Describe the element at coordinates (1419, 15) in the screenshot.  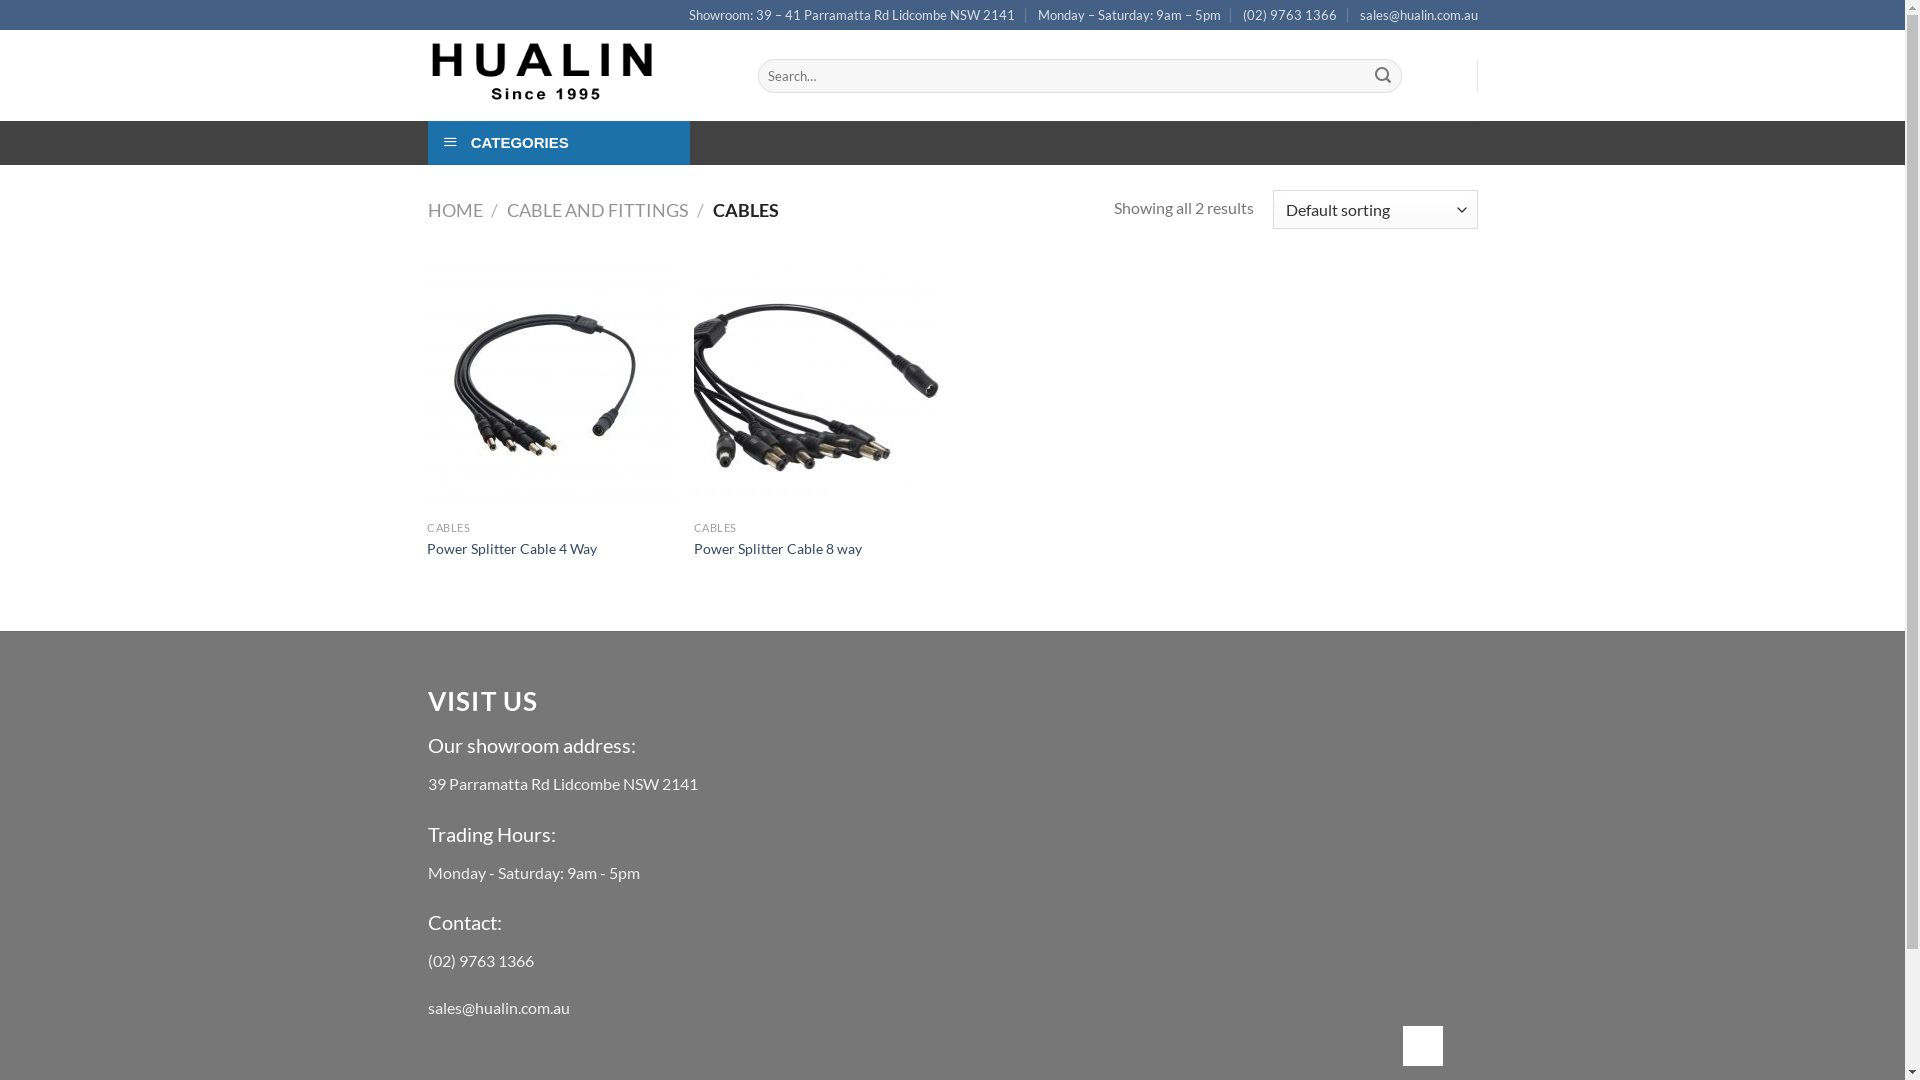
I see `sales@hualin.com.au` at that location.